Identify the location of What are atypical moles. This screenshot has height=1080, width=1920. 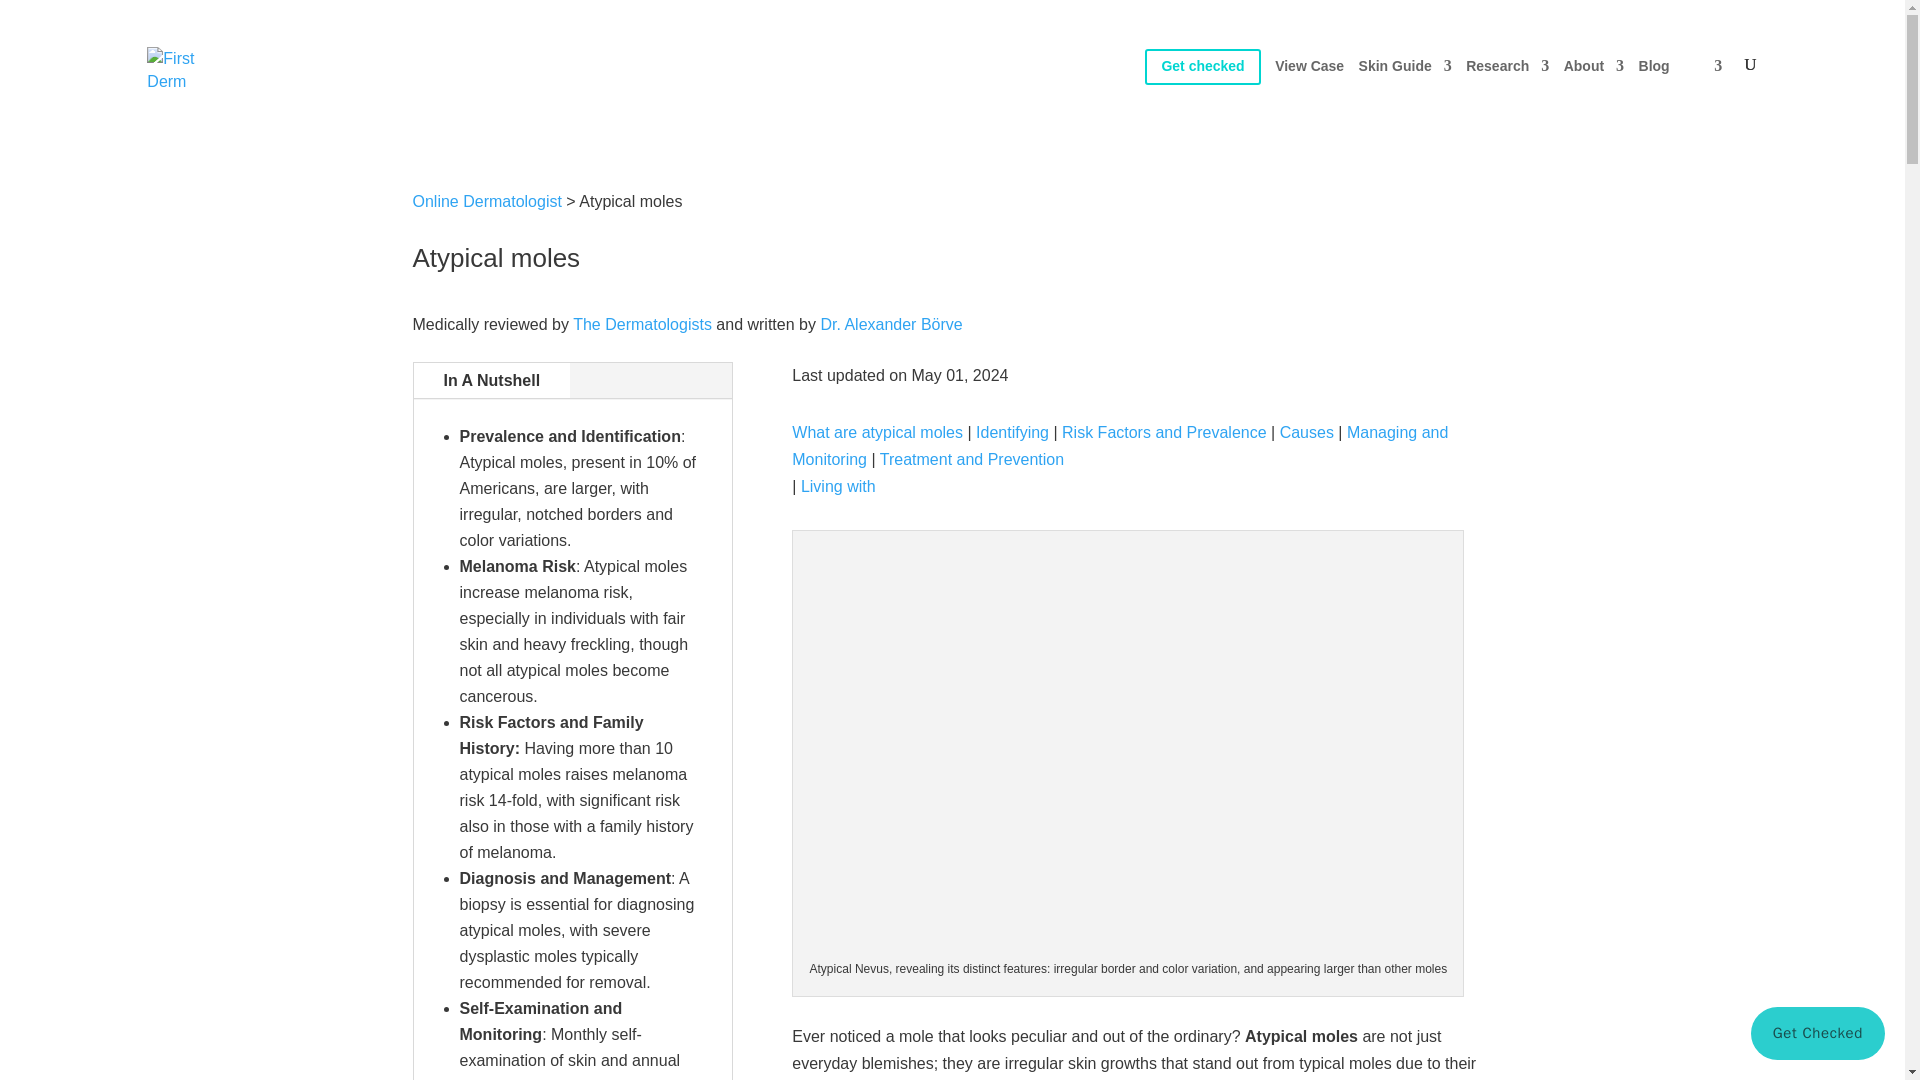
(877, 432).